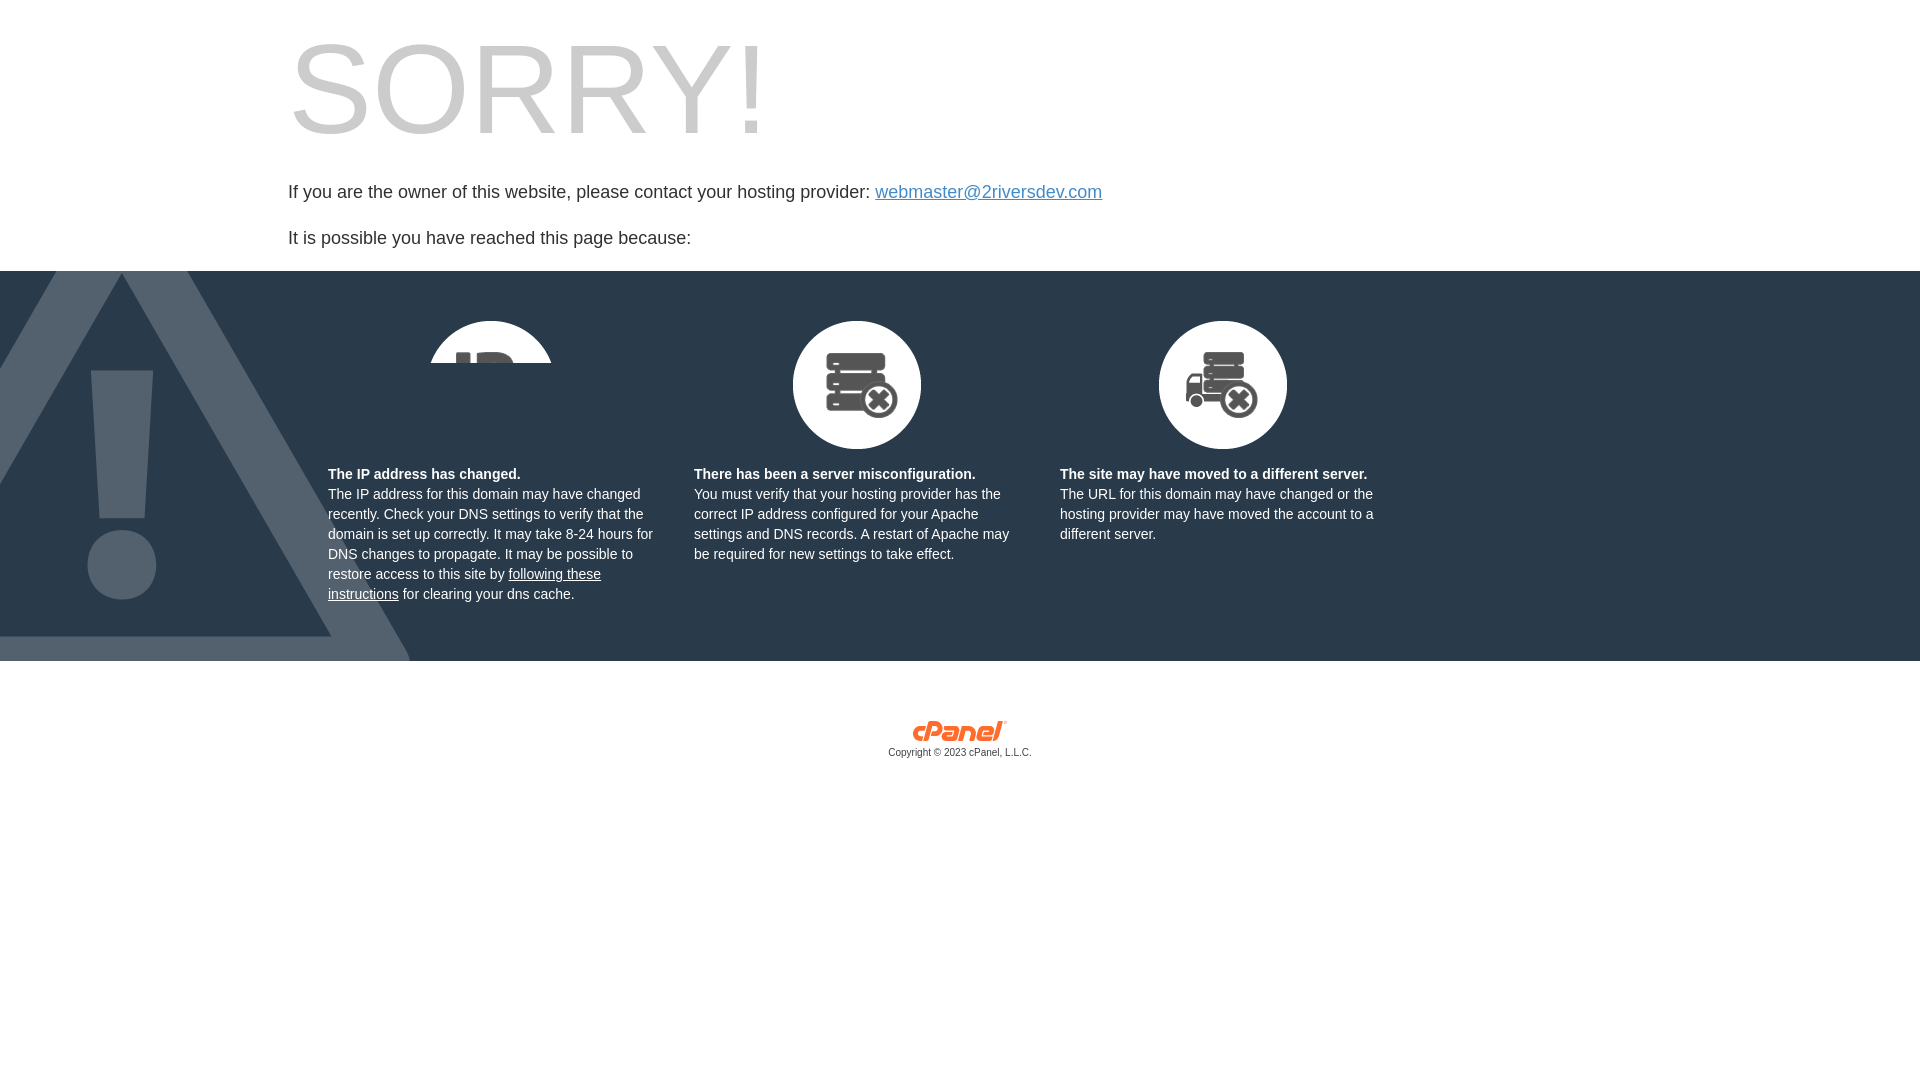 The image size is (1920, 1080). Describe the element at coordinates (464, 584) in the screenshot. I see `following these instructions` at that location.